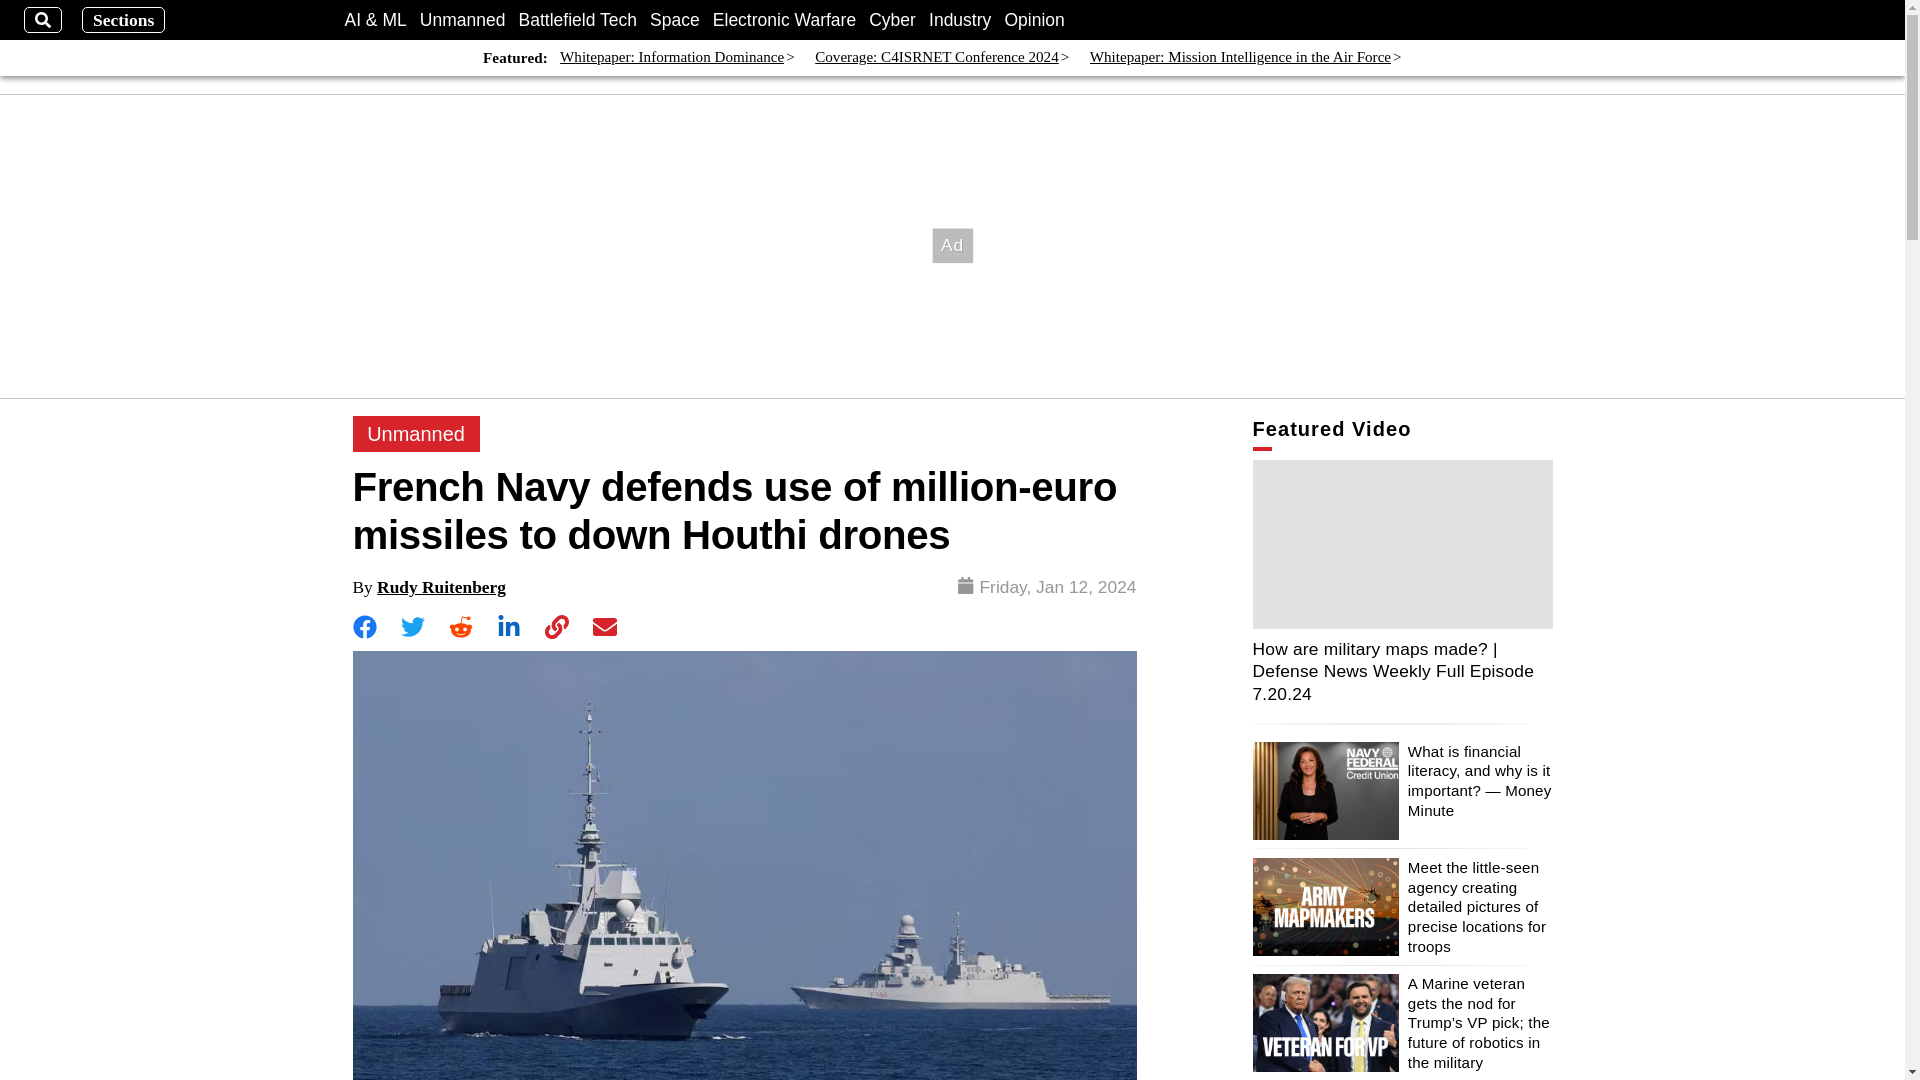  I want to click on Sections, so click(124, 20).